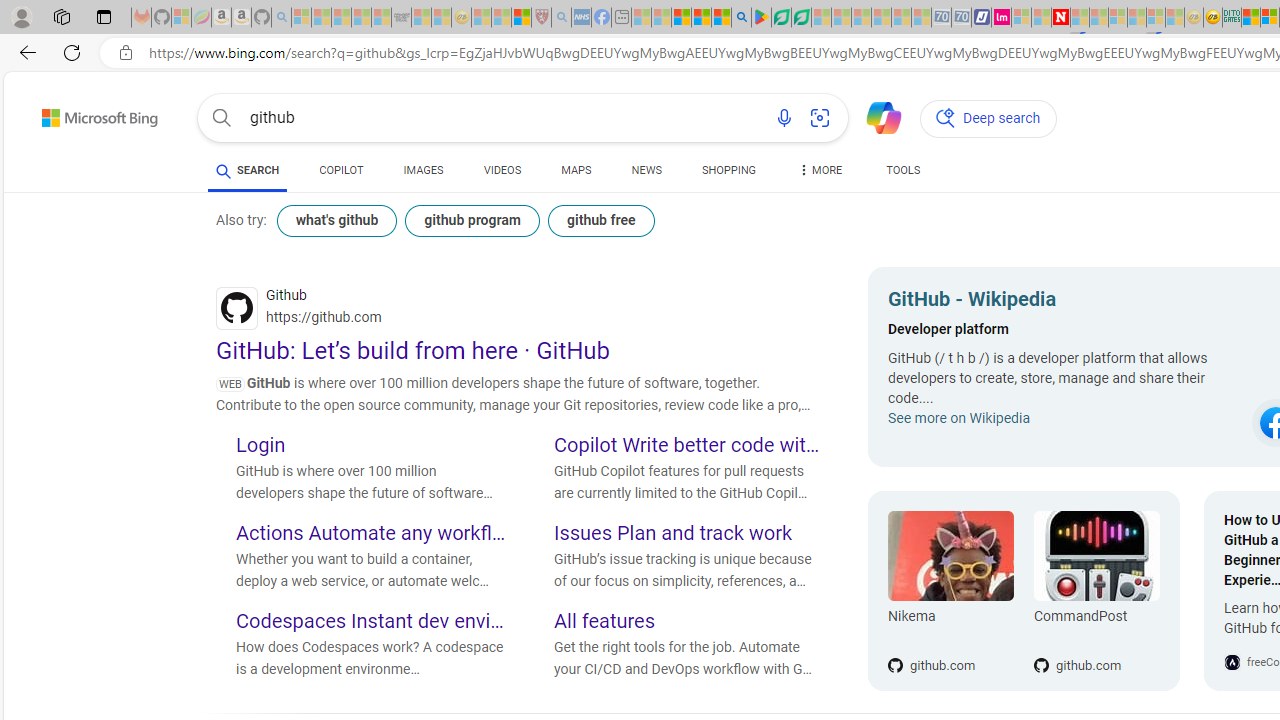 The image size is (1280, 720). I want to click on Github, so click(520, 308).